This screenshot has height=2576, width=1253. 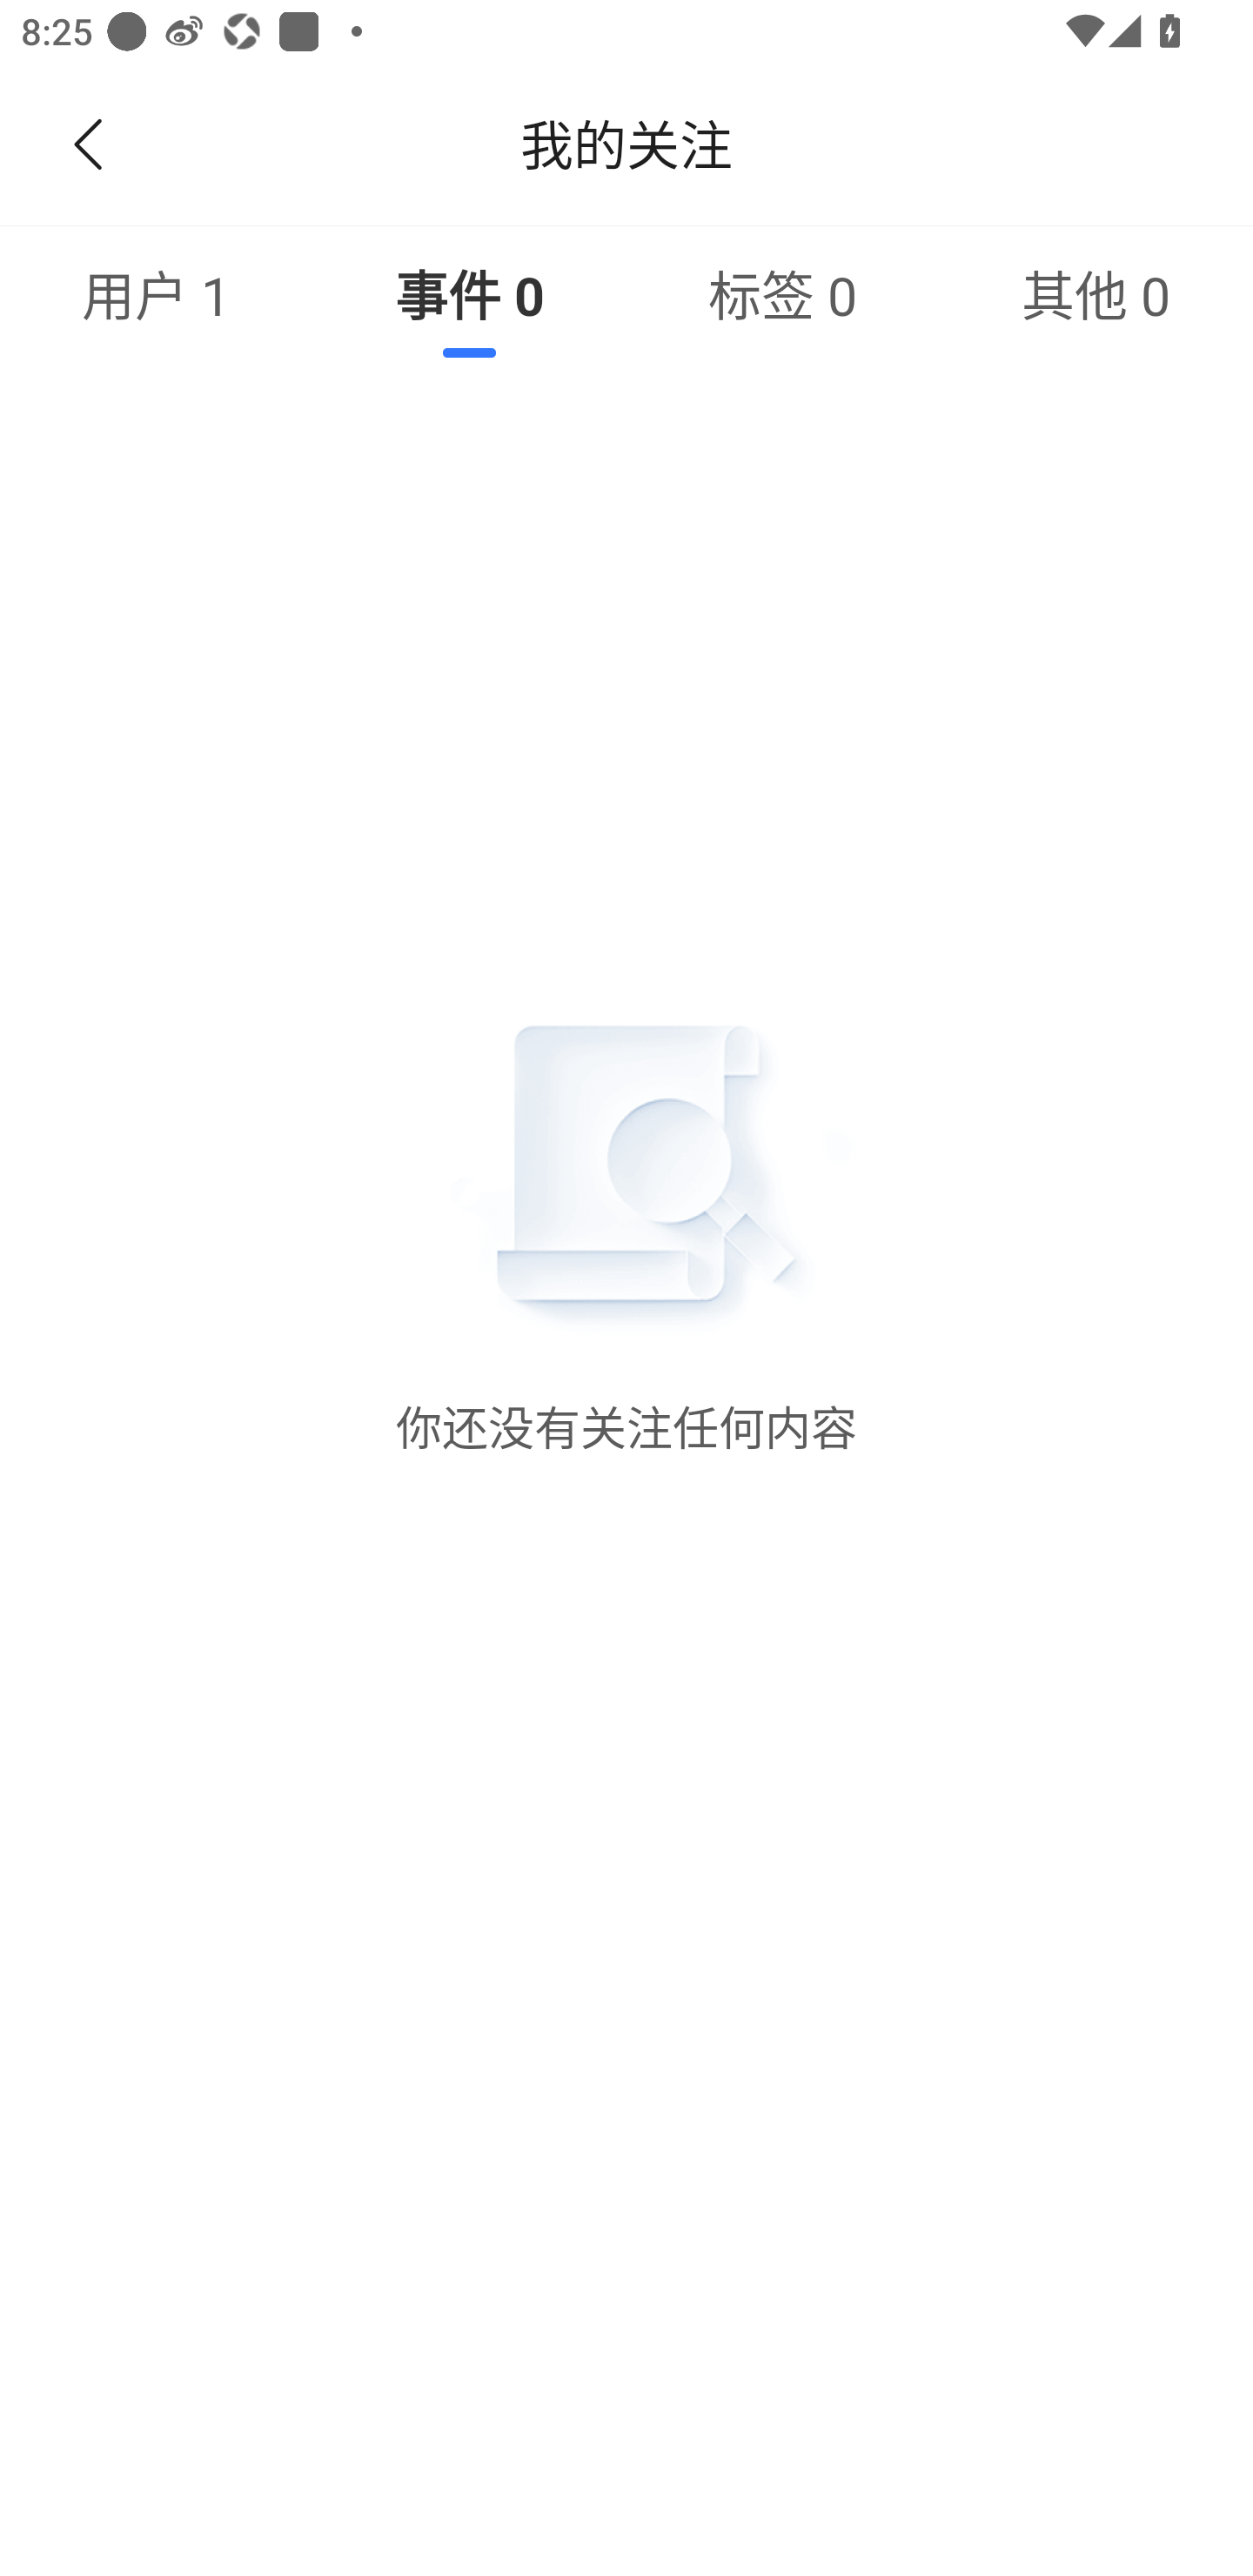 I want to click on 其他&nbsp;0，可选中, so click(x=1096, y=294).